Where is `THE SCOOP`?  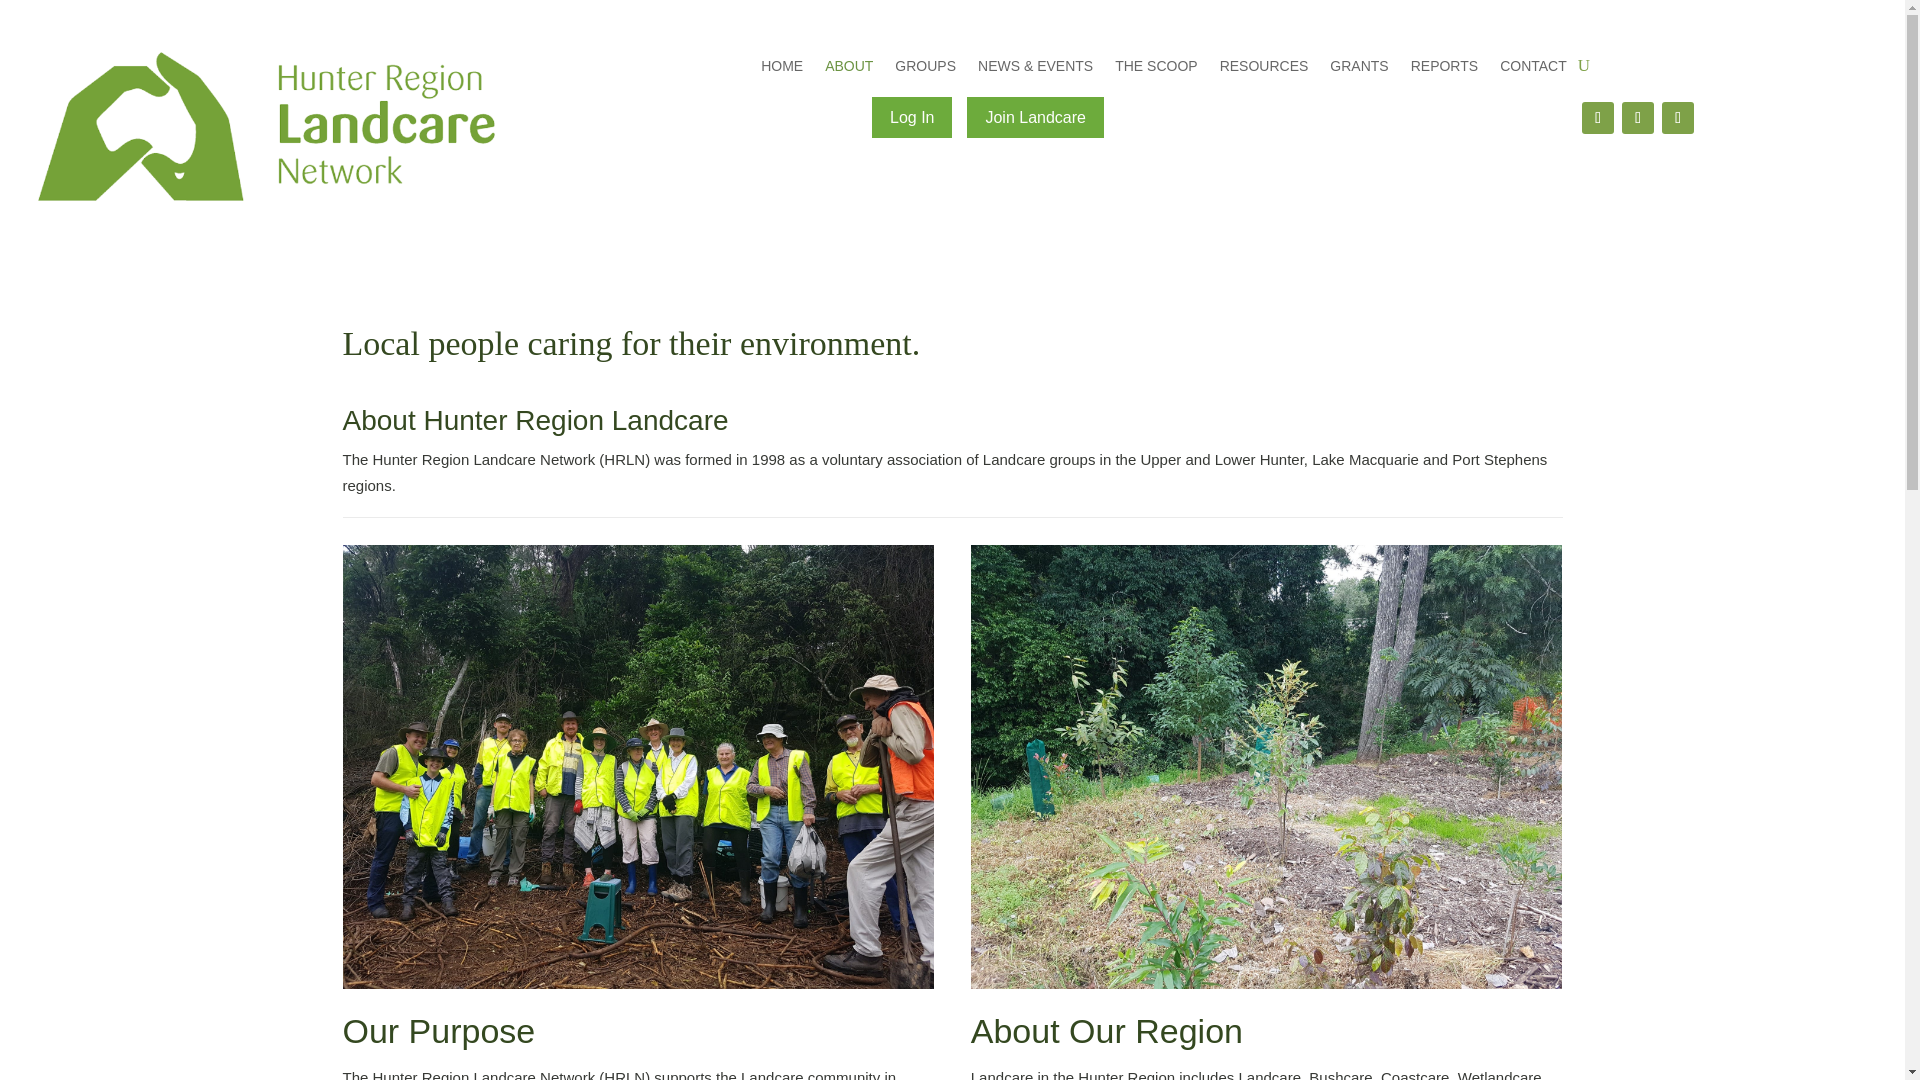 THE SCOOP is located at coordinates (1156, 70).